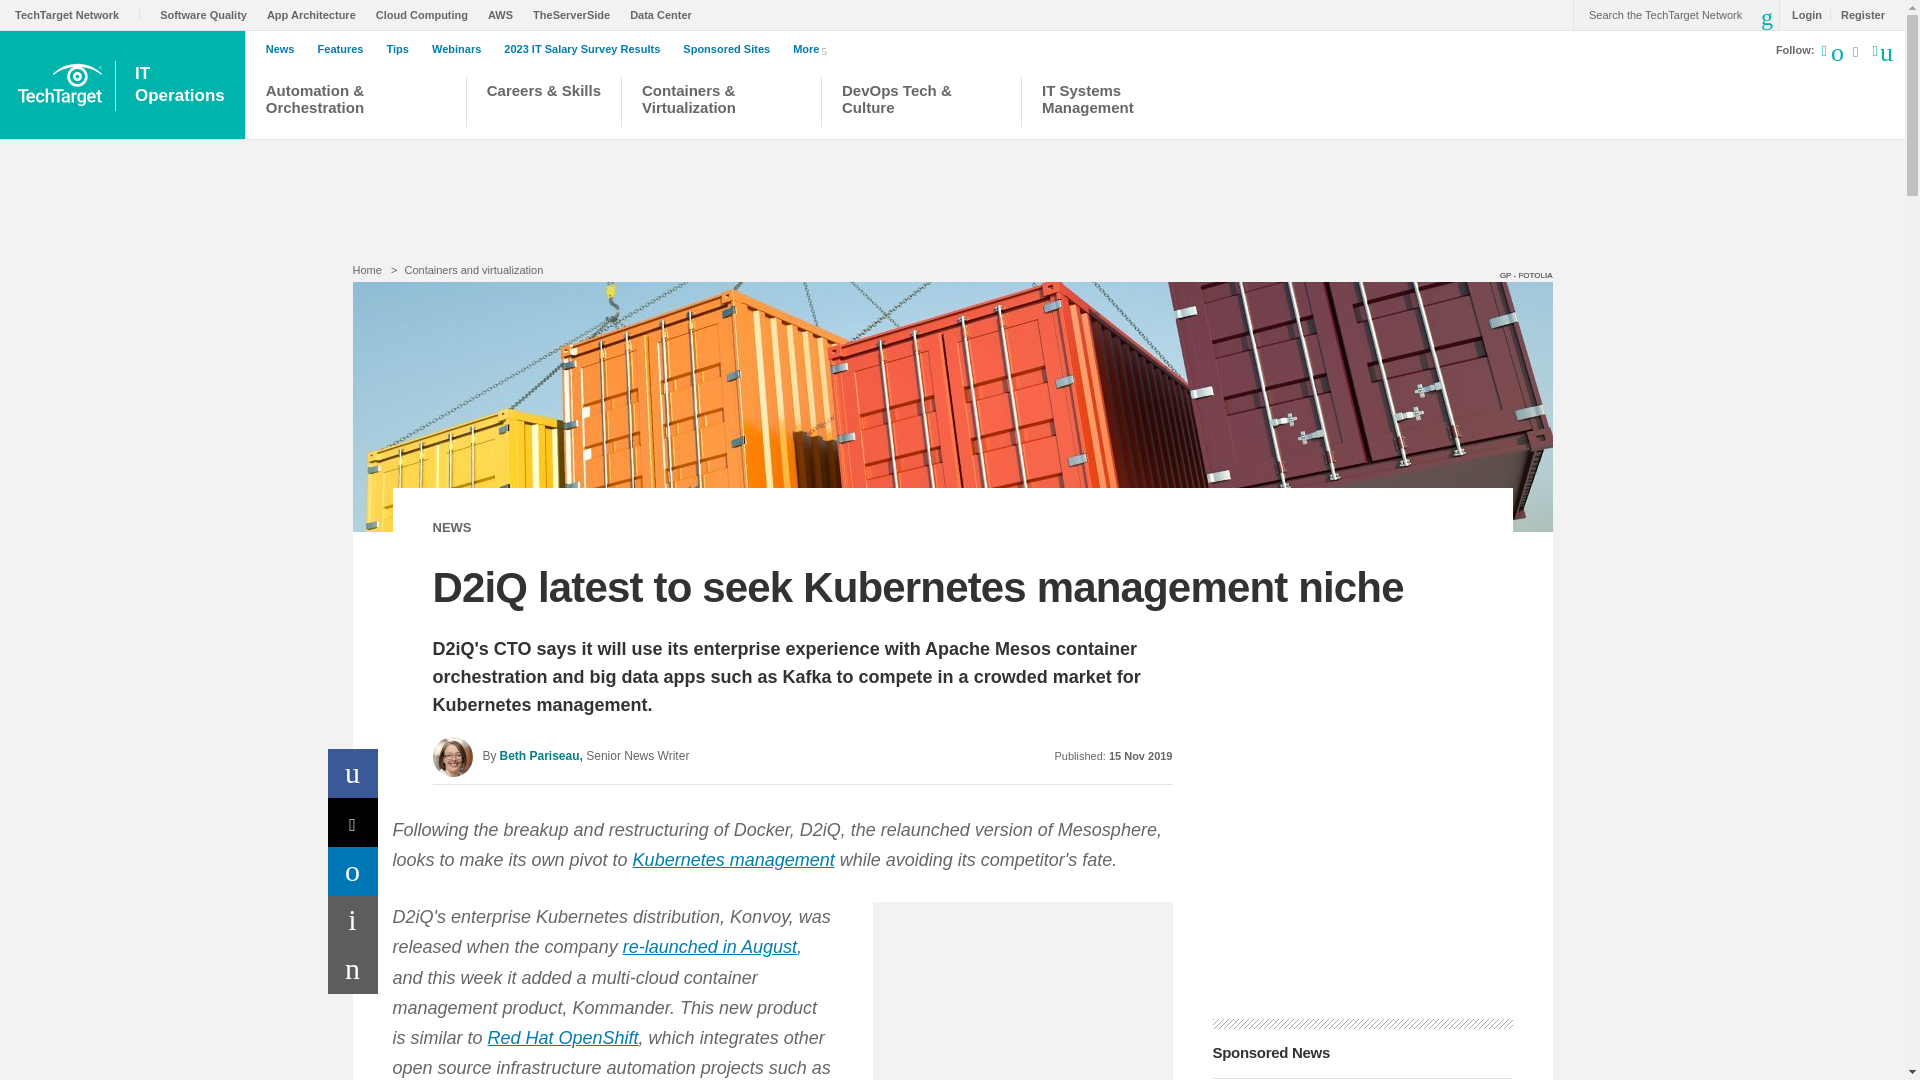 The image size is (1920, 1080). Describe the element at coordinates (586, 49) in the screenshot. I see `2023 IT Salary Survey Results` at that location.